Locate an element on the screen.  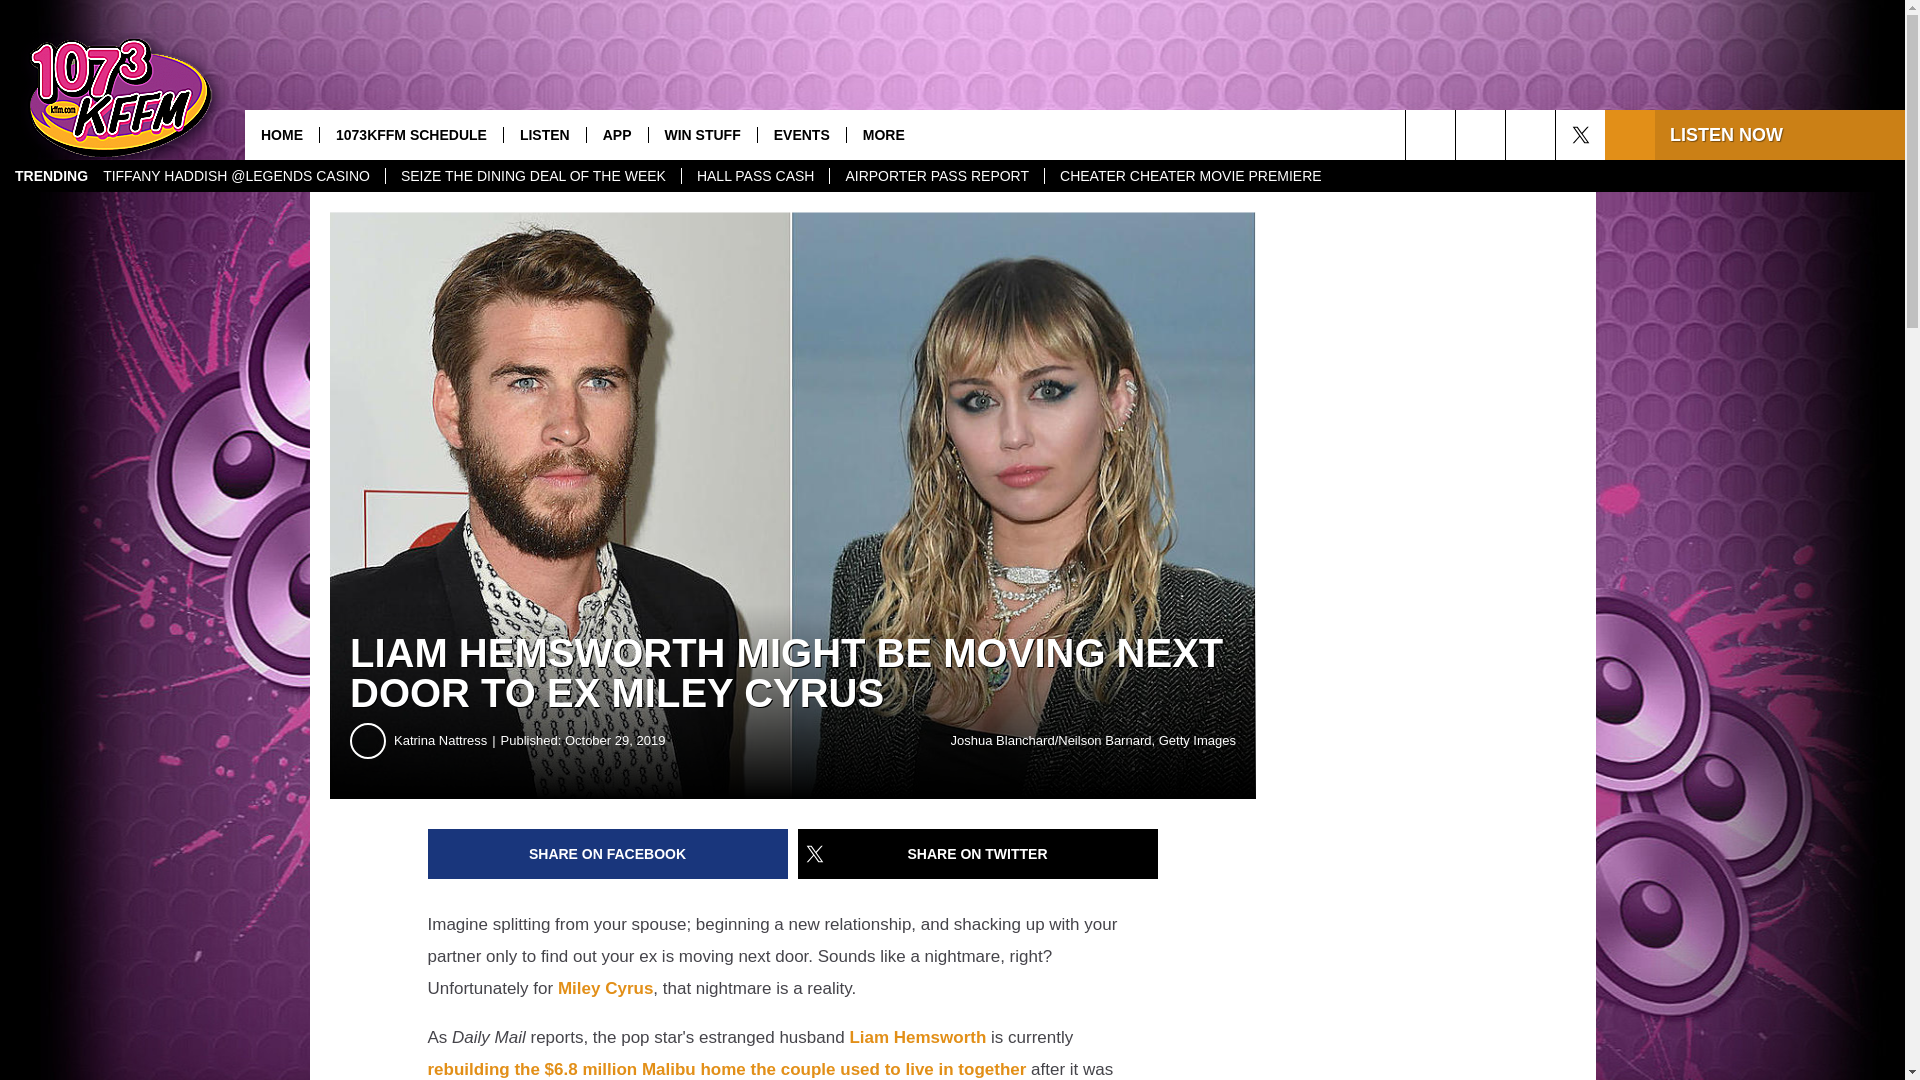
Share on Facebook is located at coordinates (608, 854).